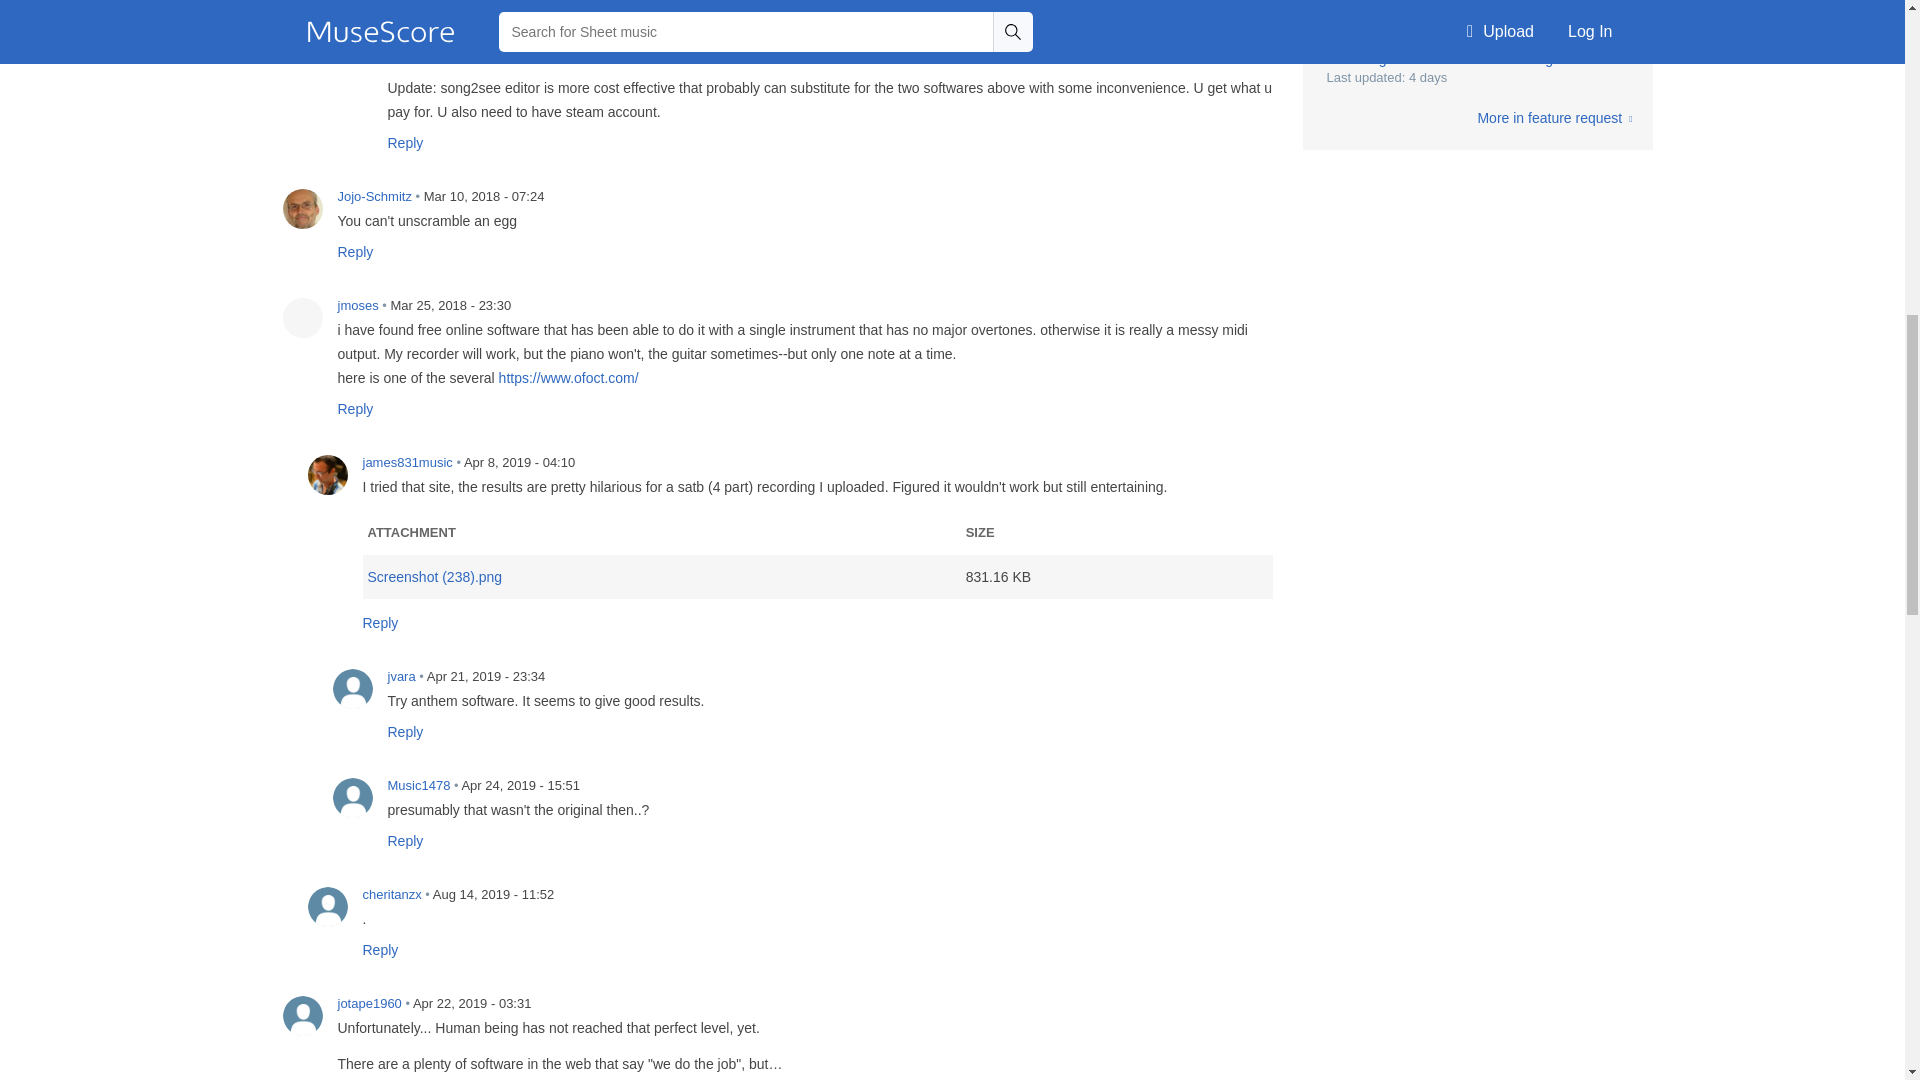 Image resolution: width=1920 pixels, height=1080 pixels. What do you see at coordinates (352, 688) in the screenshot?
I see `jvara` at bounding box center [352, 688].